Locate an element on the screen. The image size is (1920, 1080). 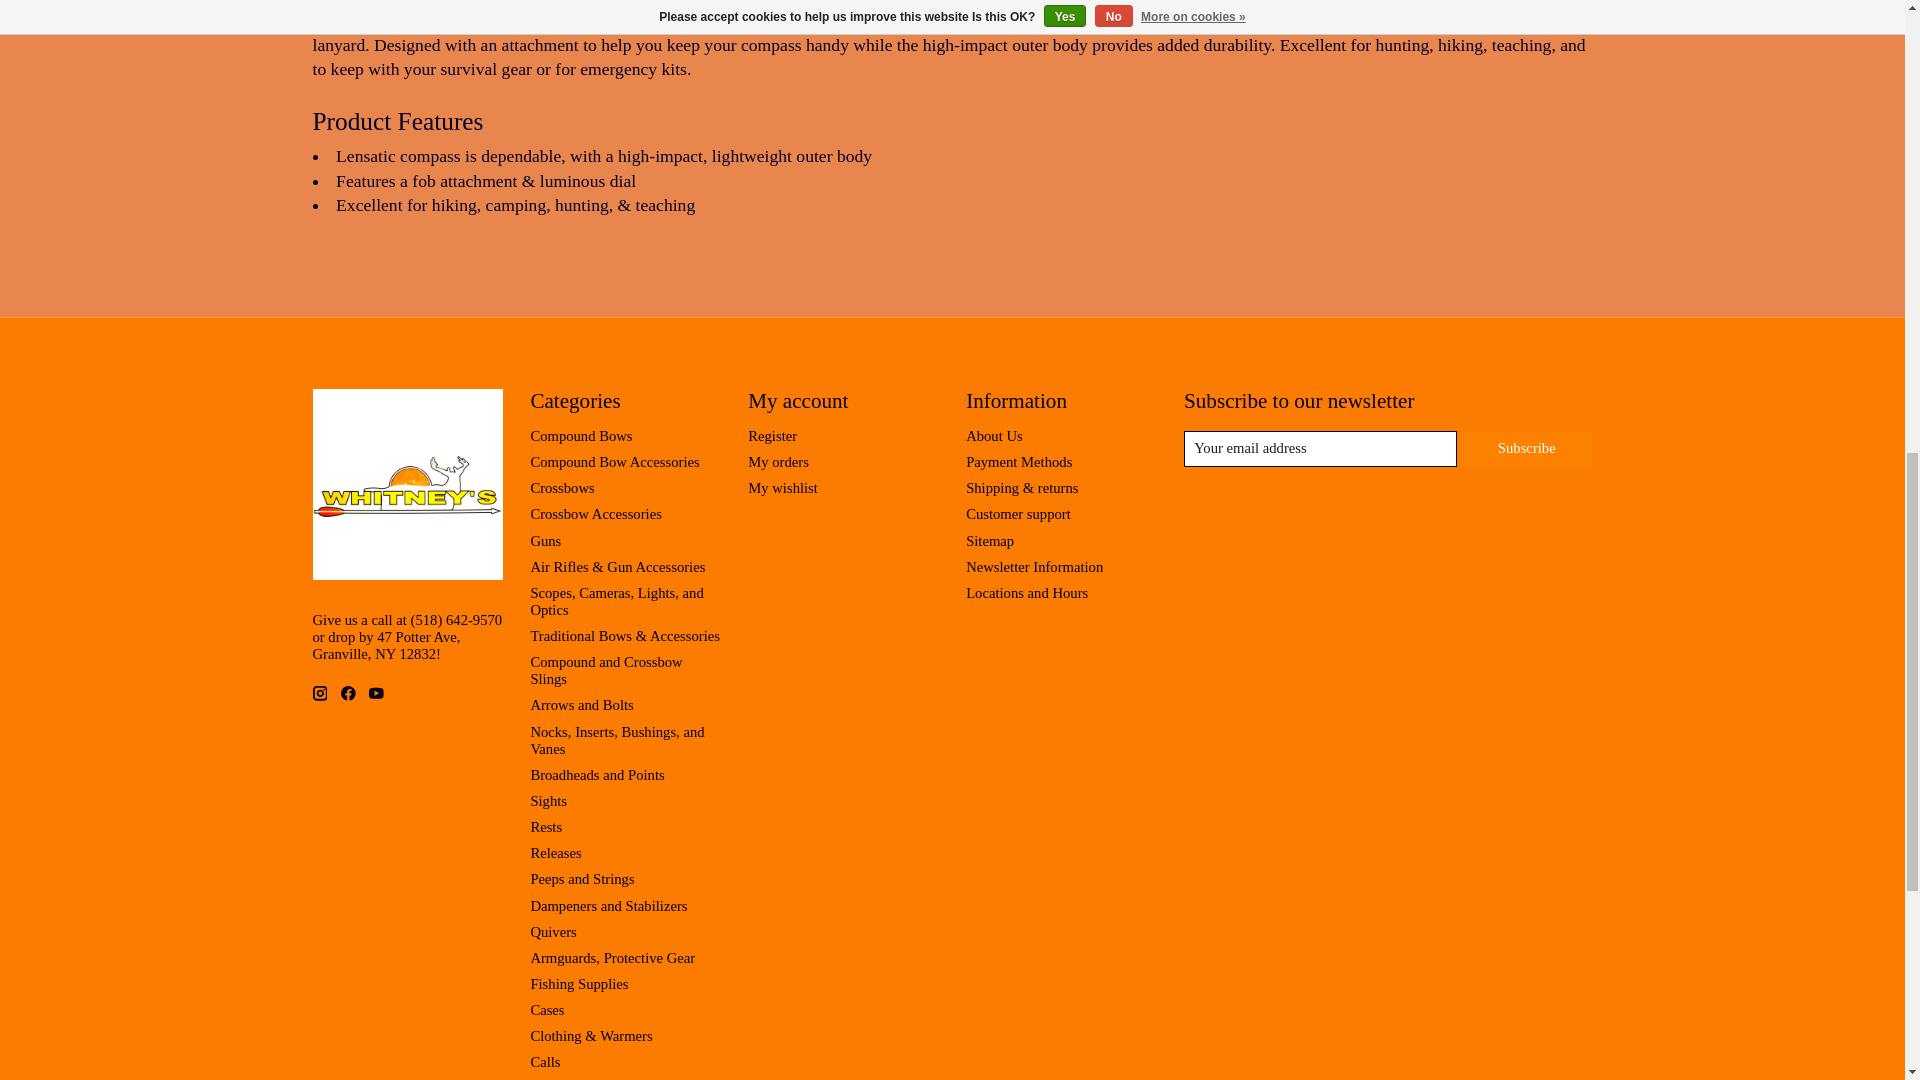
About Us is located at coordinates (994, 435).